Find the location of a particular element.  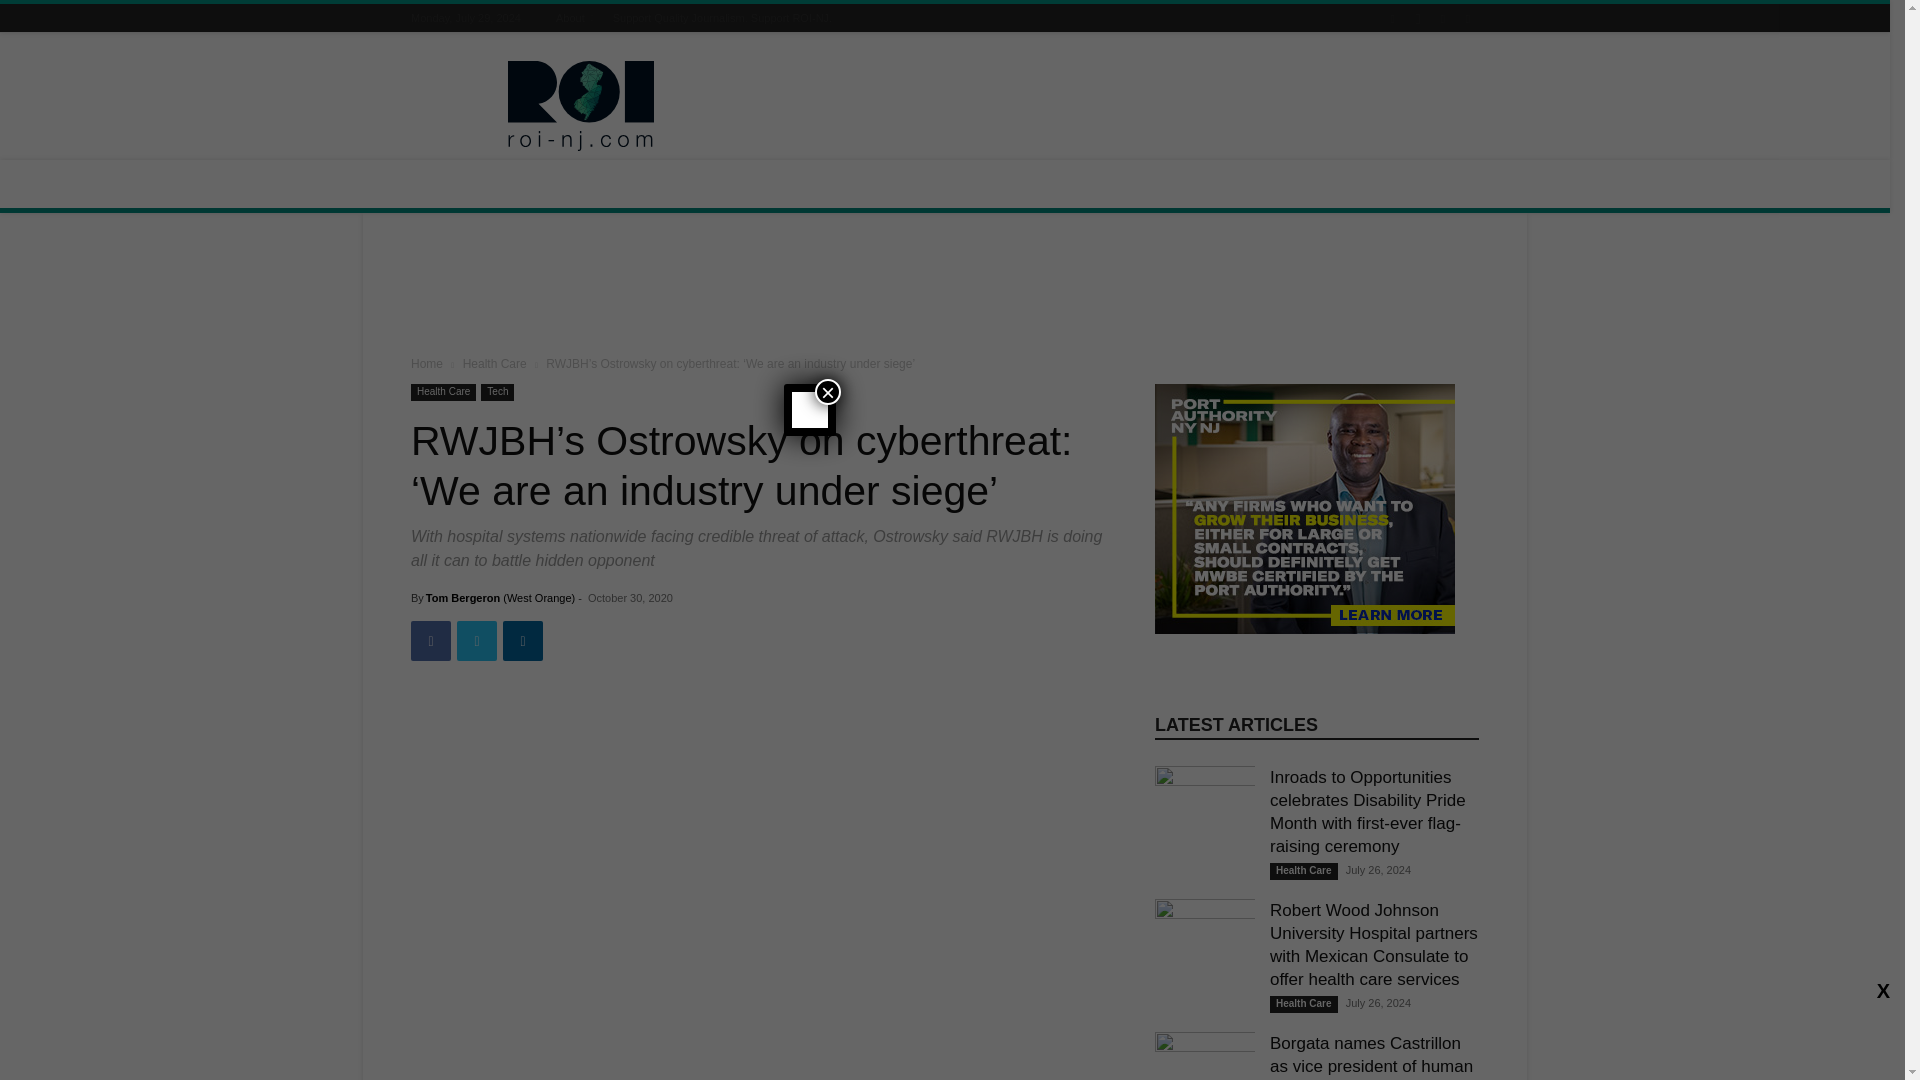

Twitter is located at coordinates (476, 640).